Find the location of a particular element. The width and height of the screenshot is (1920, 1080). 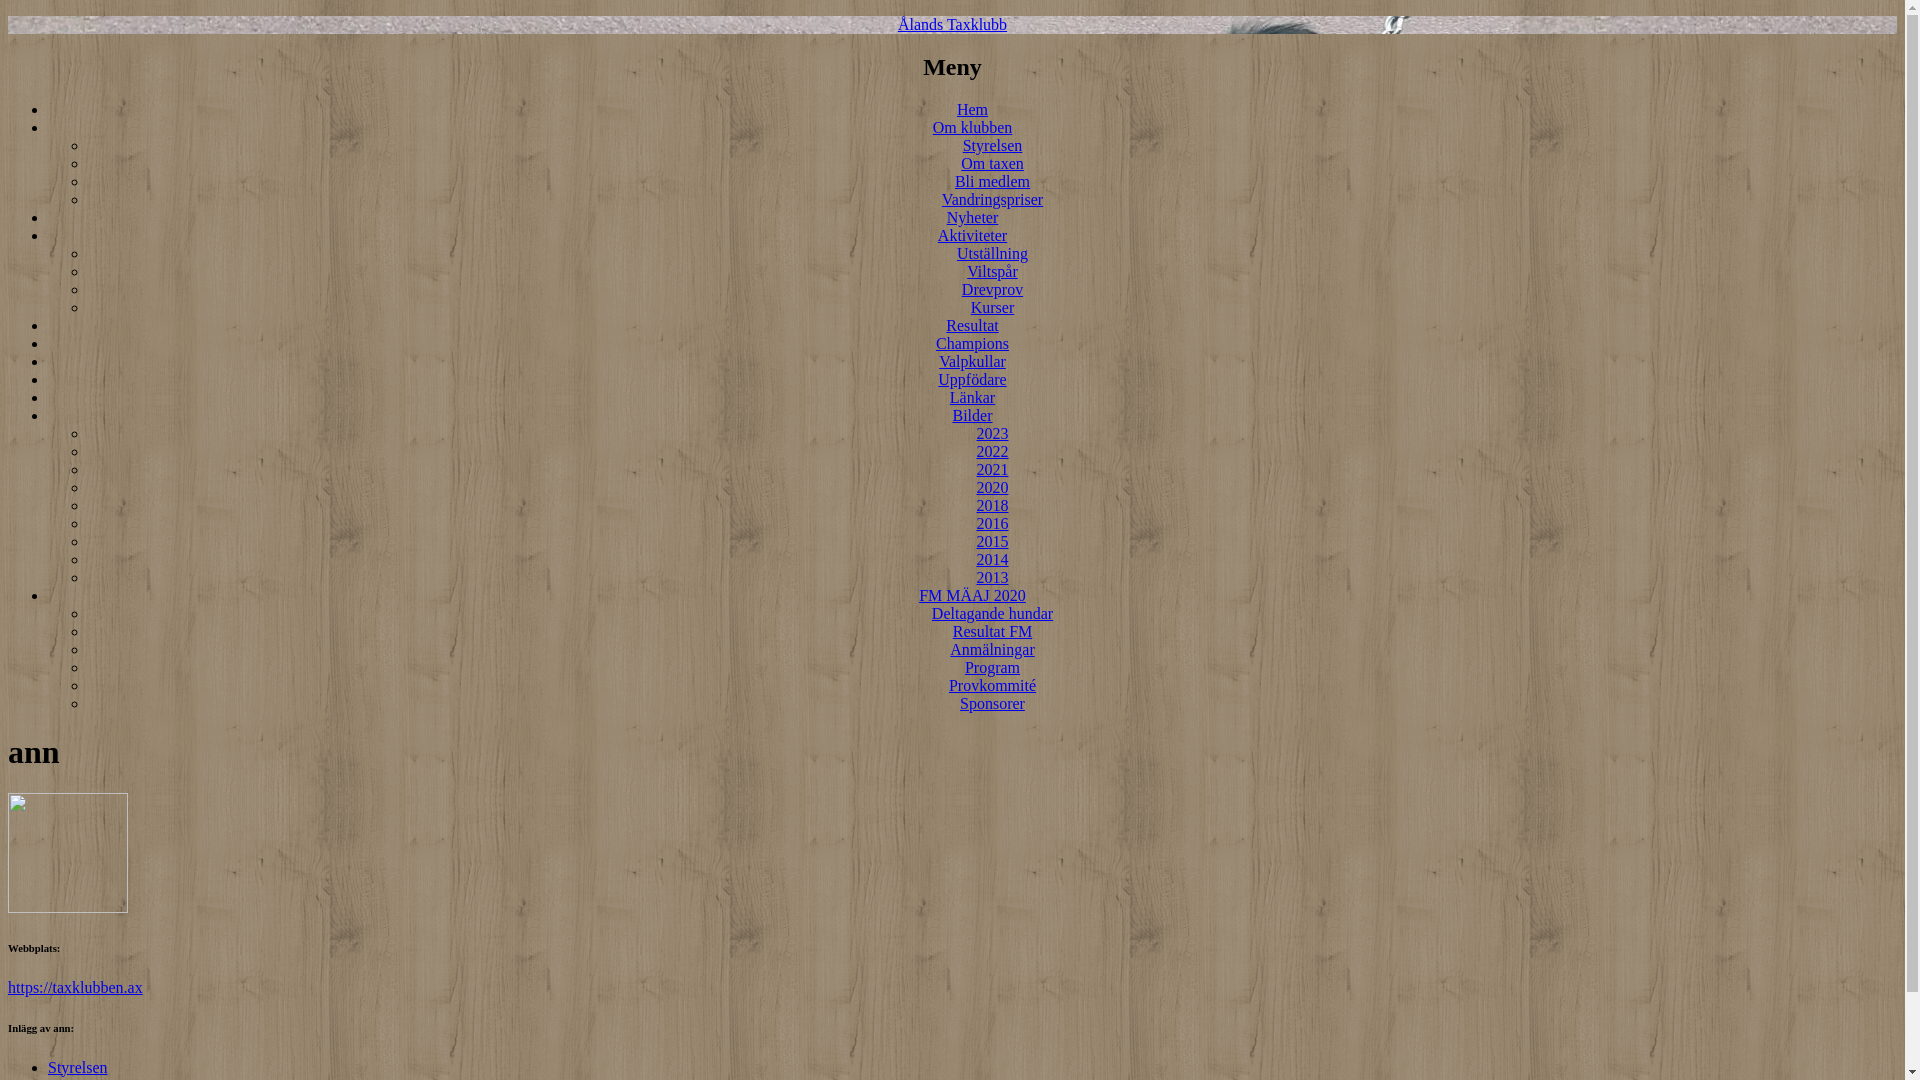

Styrelsen is located at coordinates (78, 1068).